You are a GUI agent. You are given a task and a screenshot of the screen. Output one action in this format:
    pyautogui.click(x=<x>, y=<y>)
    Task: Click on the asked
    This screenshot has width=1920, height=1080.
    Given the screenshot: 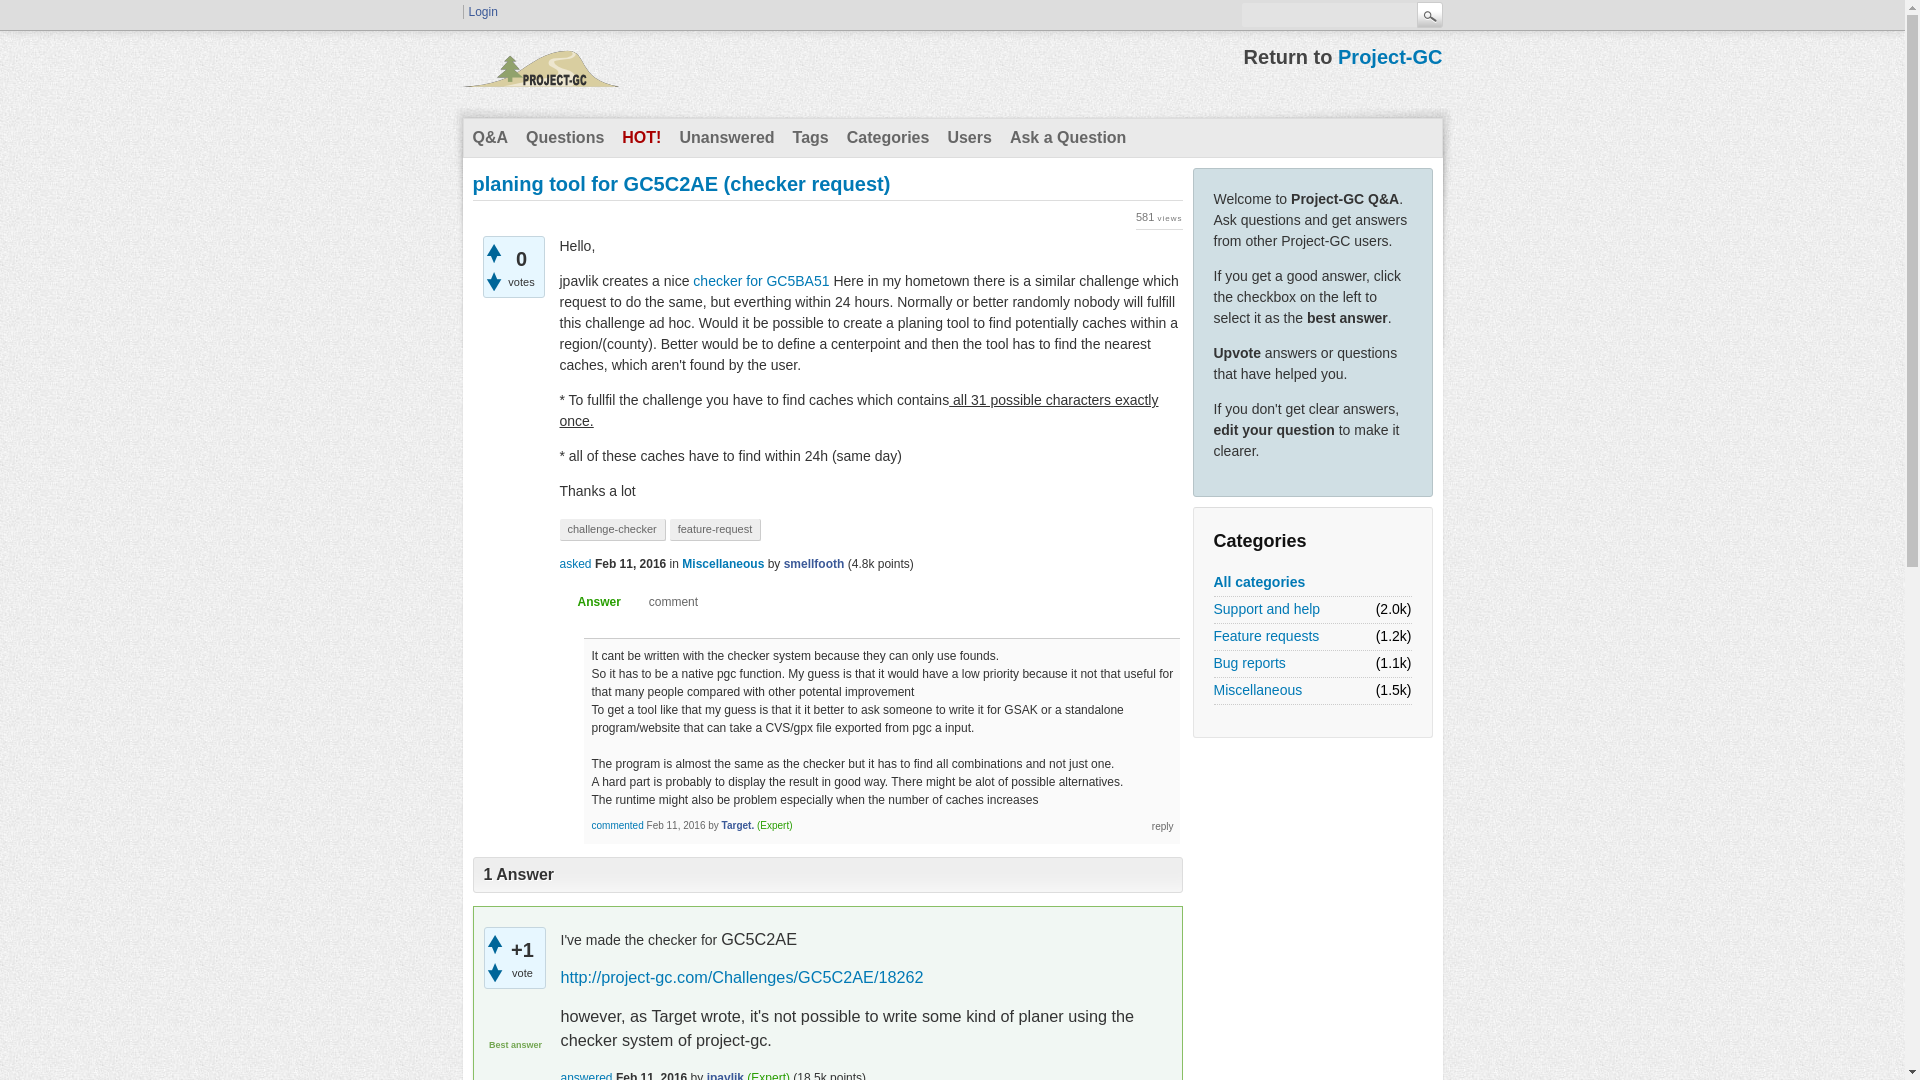 What is the action you would take?
    pyautogui.click(x=576, y=564)
    